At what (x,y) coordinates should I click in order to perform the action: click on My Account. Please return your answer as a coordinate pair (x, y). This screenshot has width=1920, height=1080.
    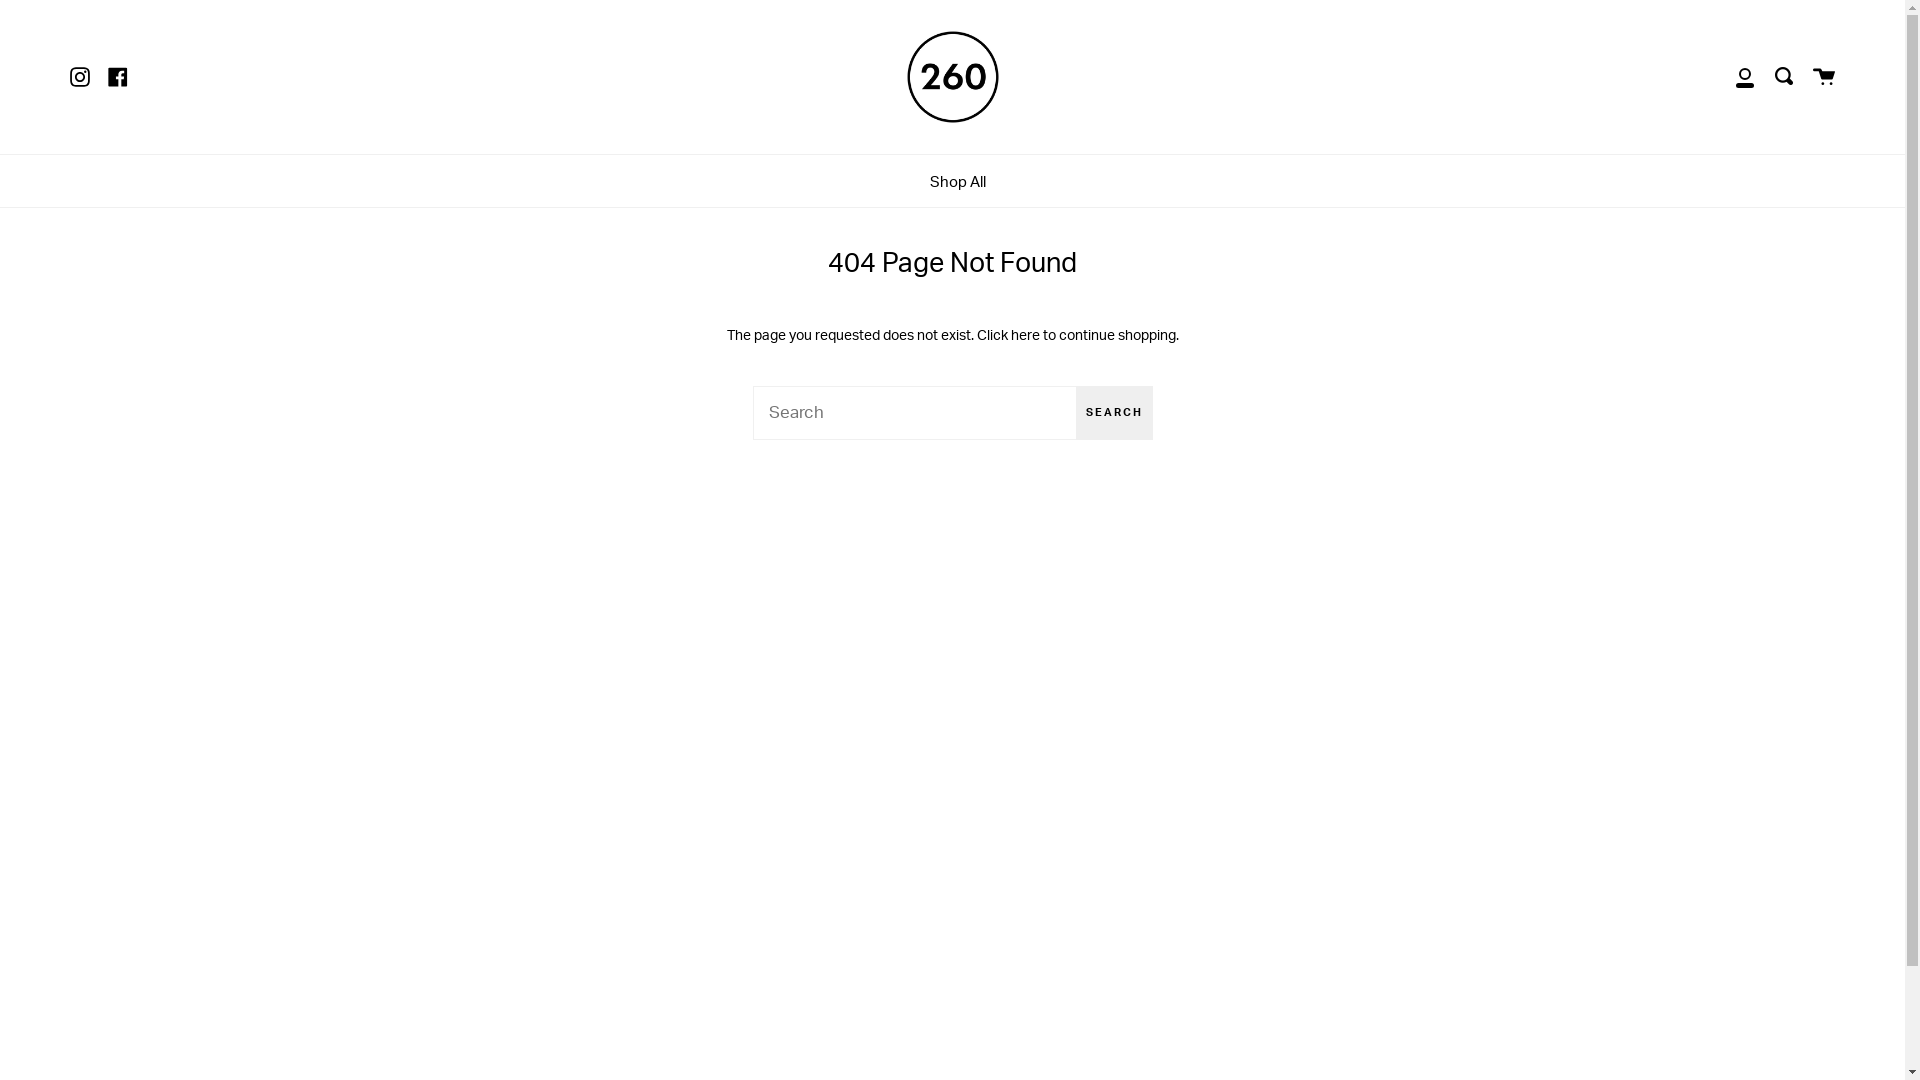
    Looking at the image, I should click on (1745, 77).